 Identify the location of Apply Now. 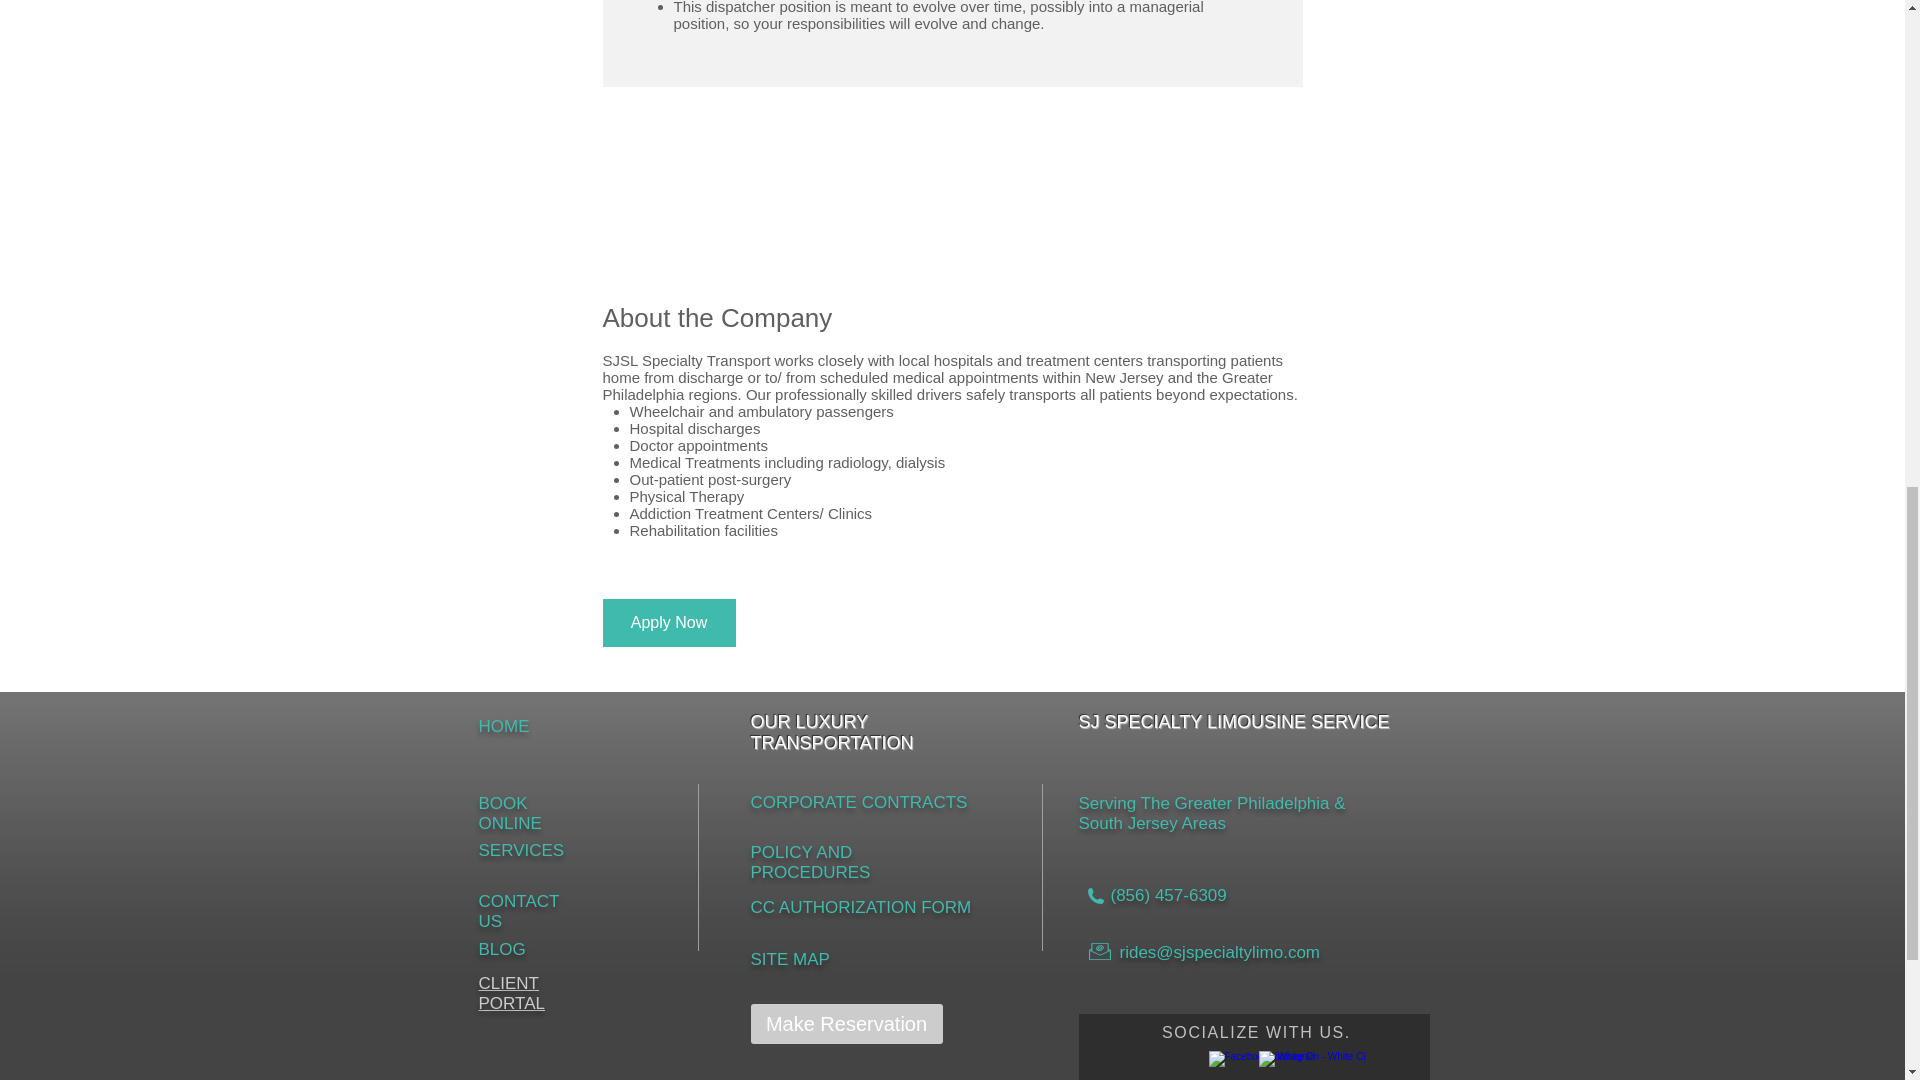
(668, 622).